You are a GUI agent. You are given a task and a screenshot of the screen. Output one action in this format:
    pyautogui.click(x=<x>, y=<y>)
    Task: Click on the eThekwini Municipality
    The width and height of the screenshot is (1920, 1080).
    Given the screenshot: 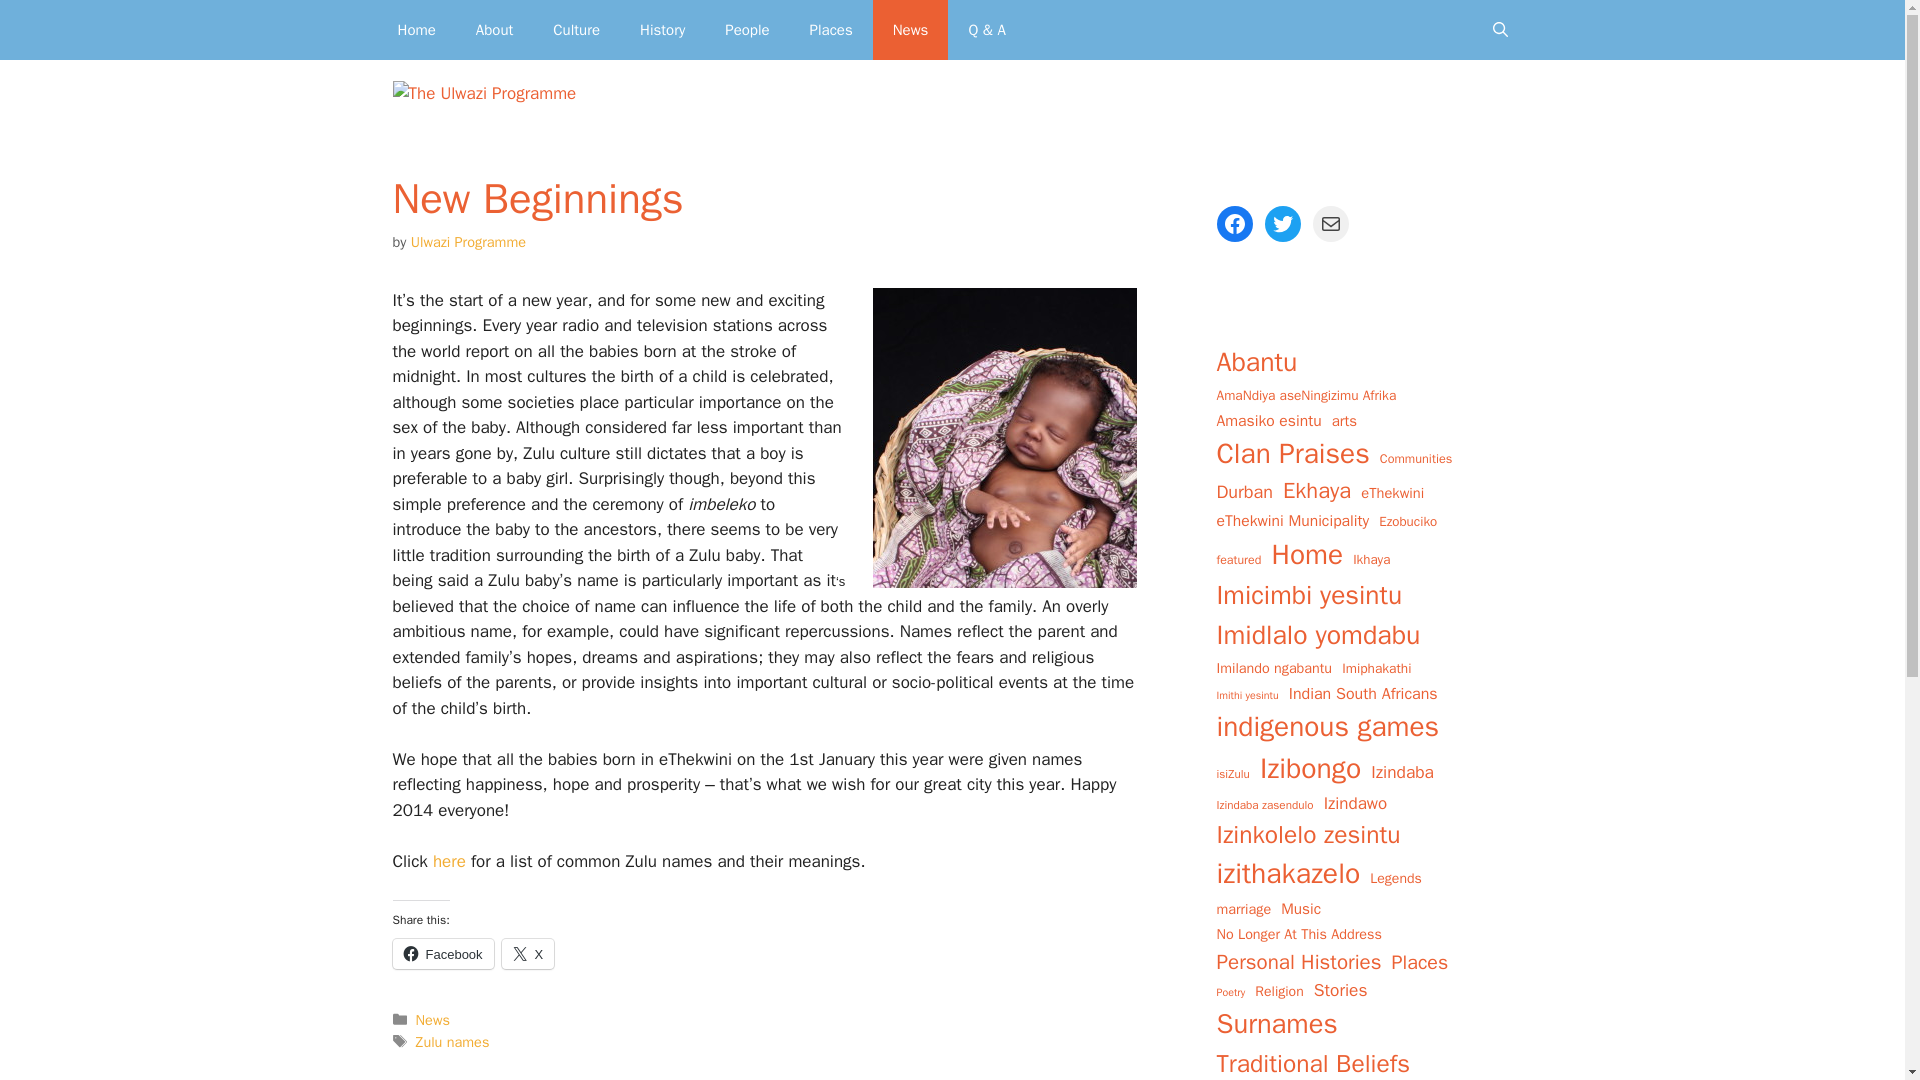 What is the action you would take?
    pyautogui.click(x=1292, y=521)
    